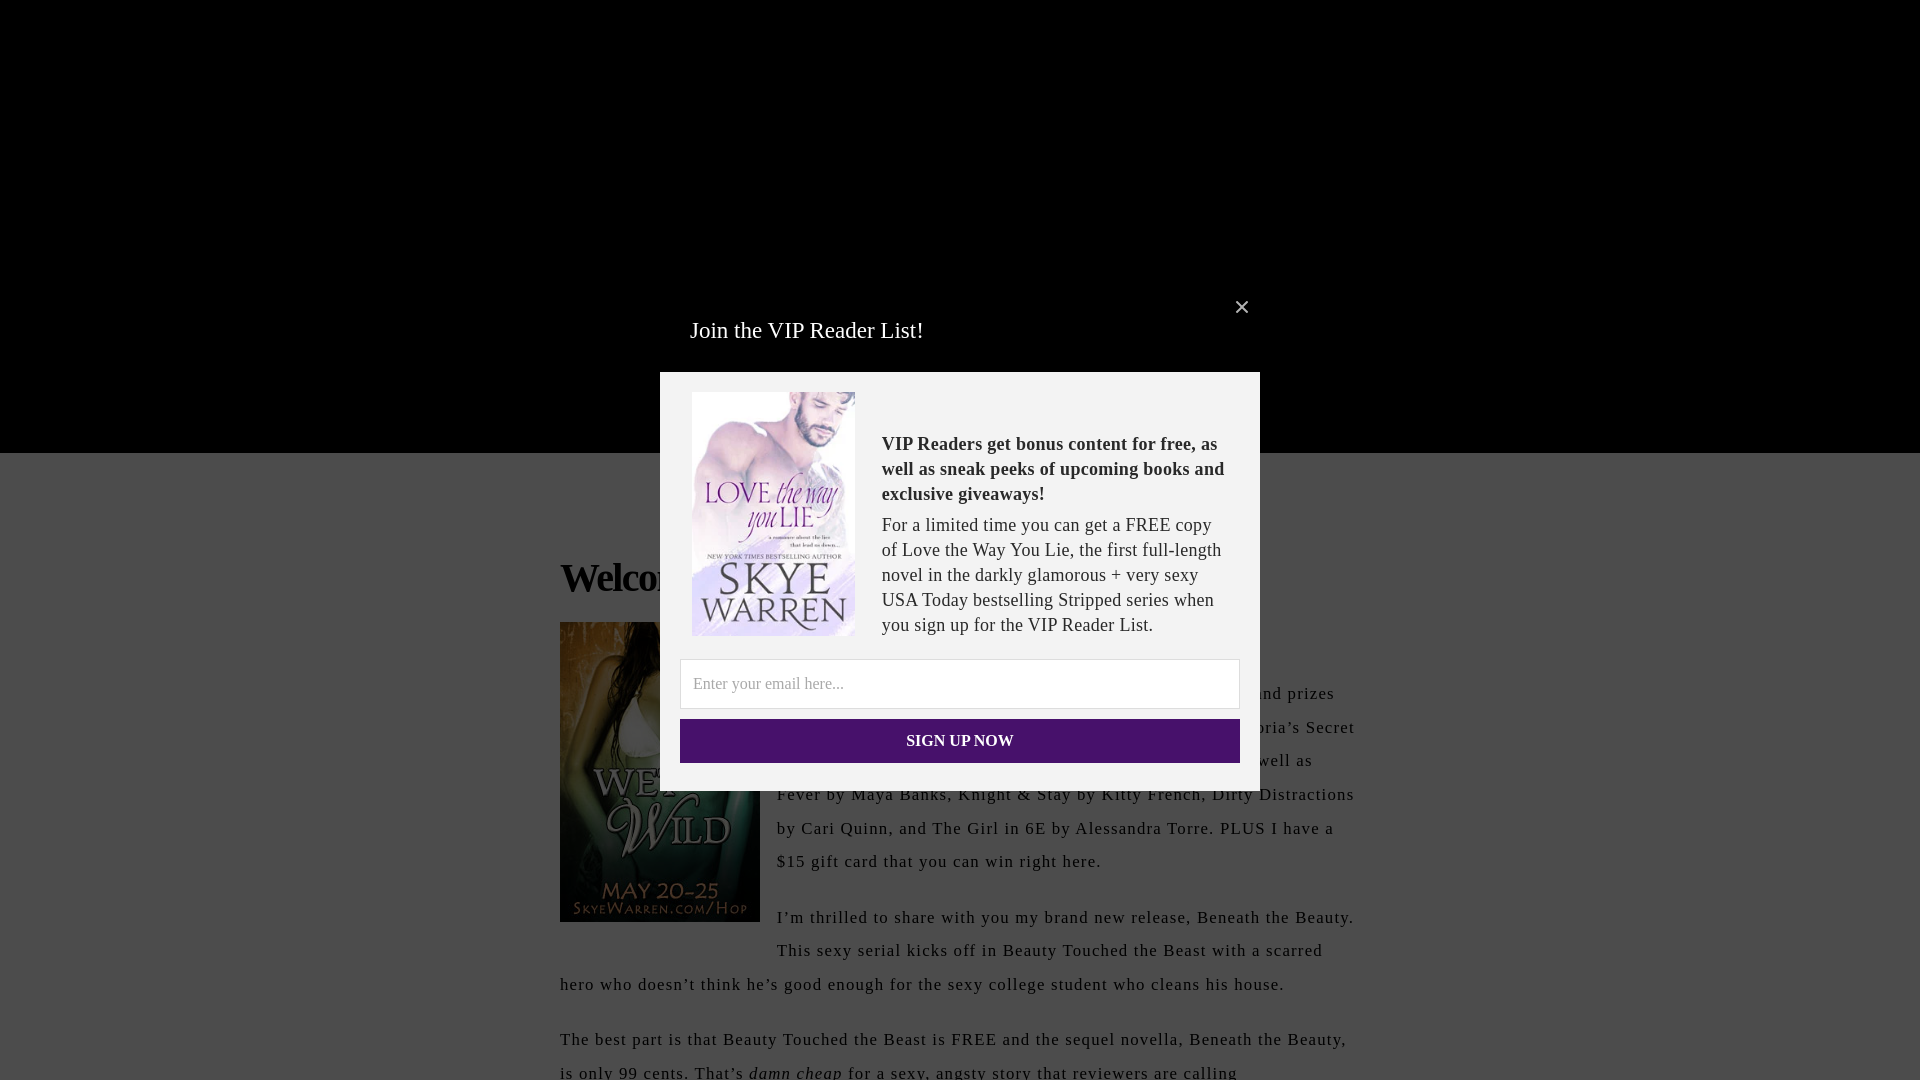 The width and height of the screenshot is (1920, 1080). Describe the element at coordinates (880, 428) in the screenshot. I see `AUDIOBOOKS` at that location.